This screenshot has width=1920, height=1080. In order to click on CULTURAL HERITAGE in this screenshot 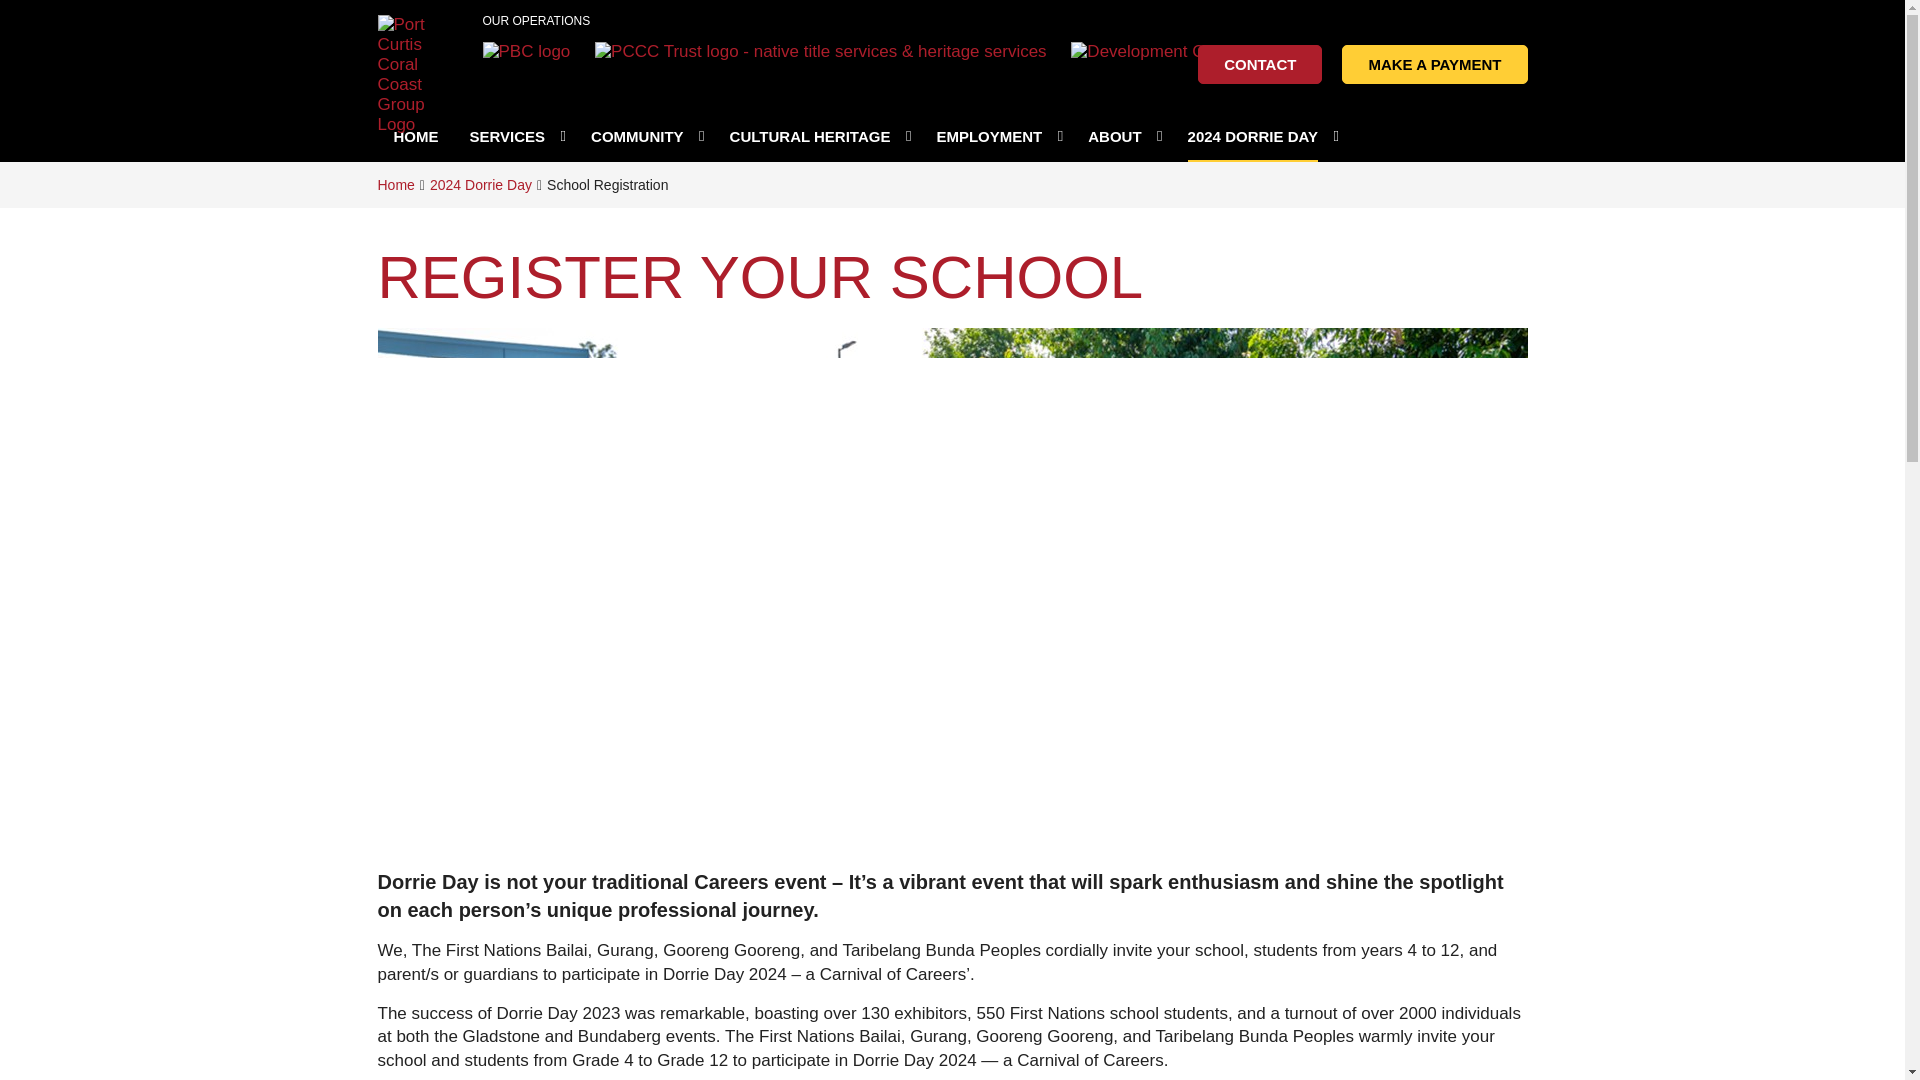, I will do `click(818, 136)`.